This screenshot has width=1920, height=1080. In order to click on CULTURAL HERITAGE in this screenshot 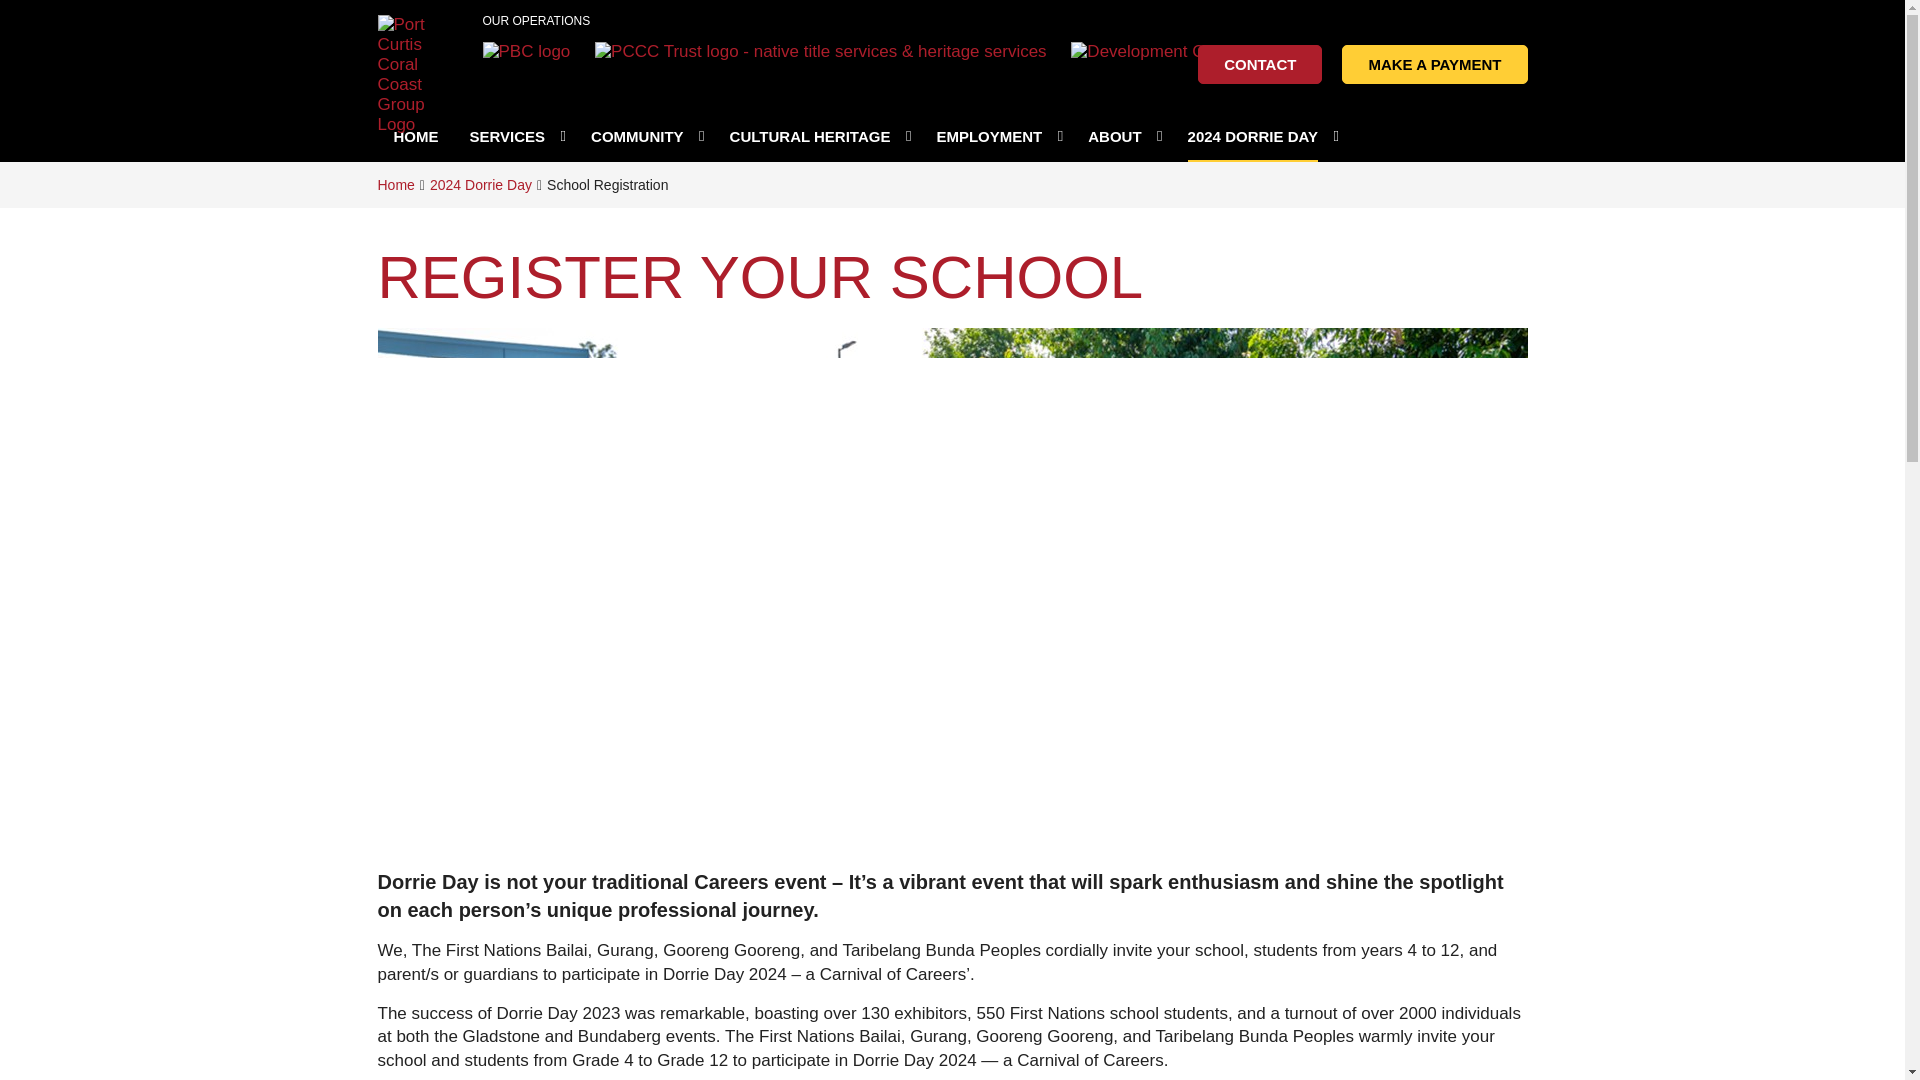, I will do `click(818, 136)`.